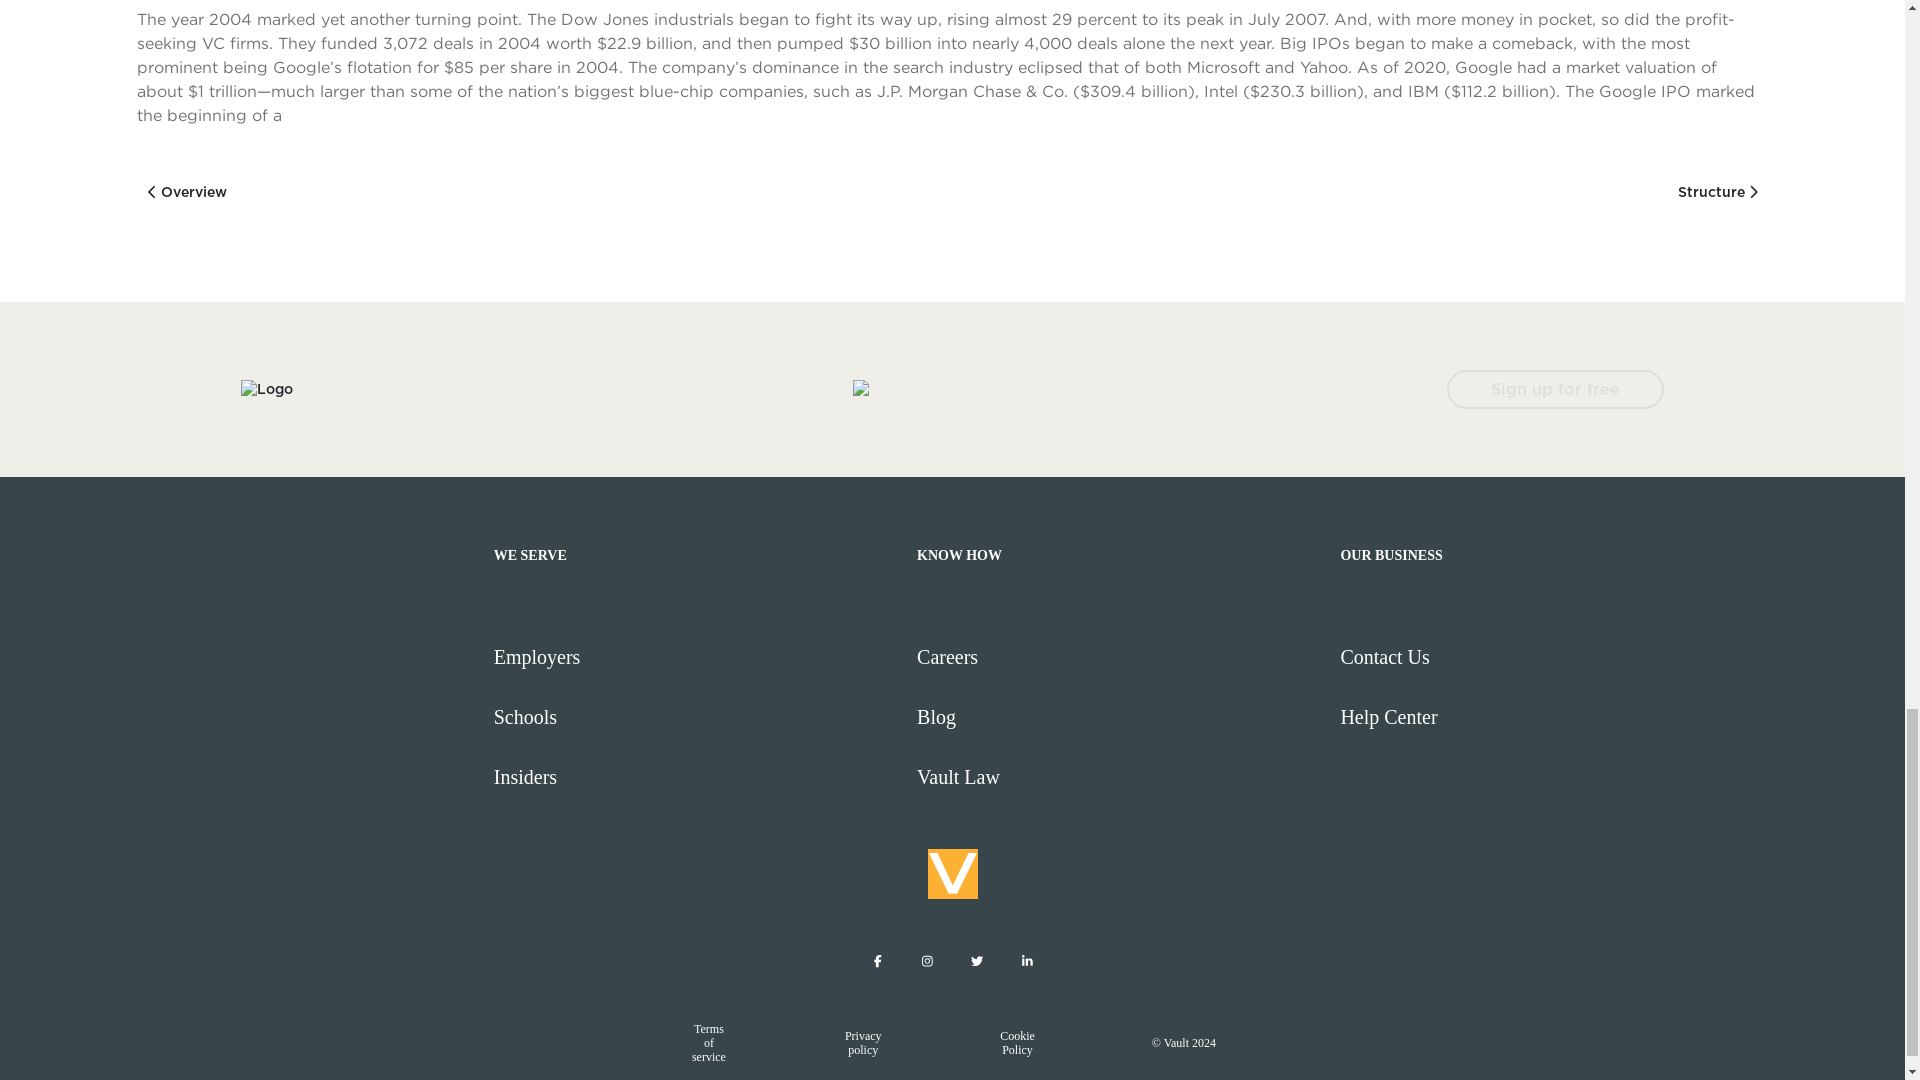 The width and height of the screenshot is (1920, 1080). I want to click on Blog, so click(1120, 716).